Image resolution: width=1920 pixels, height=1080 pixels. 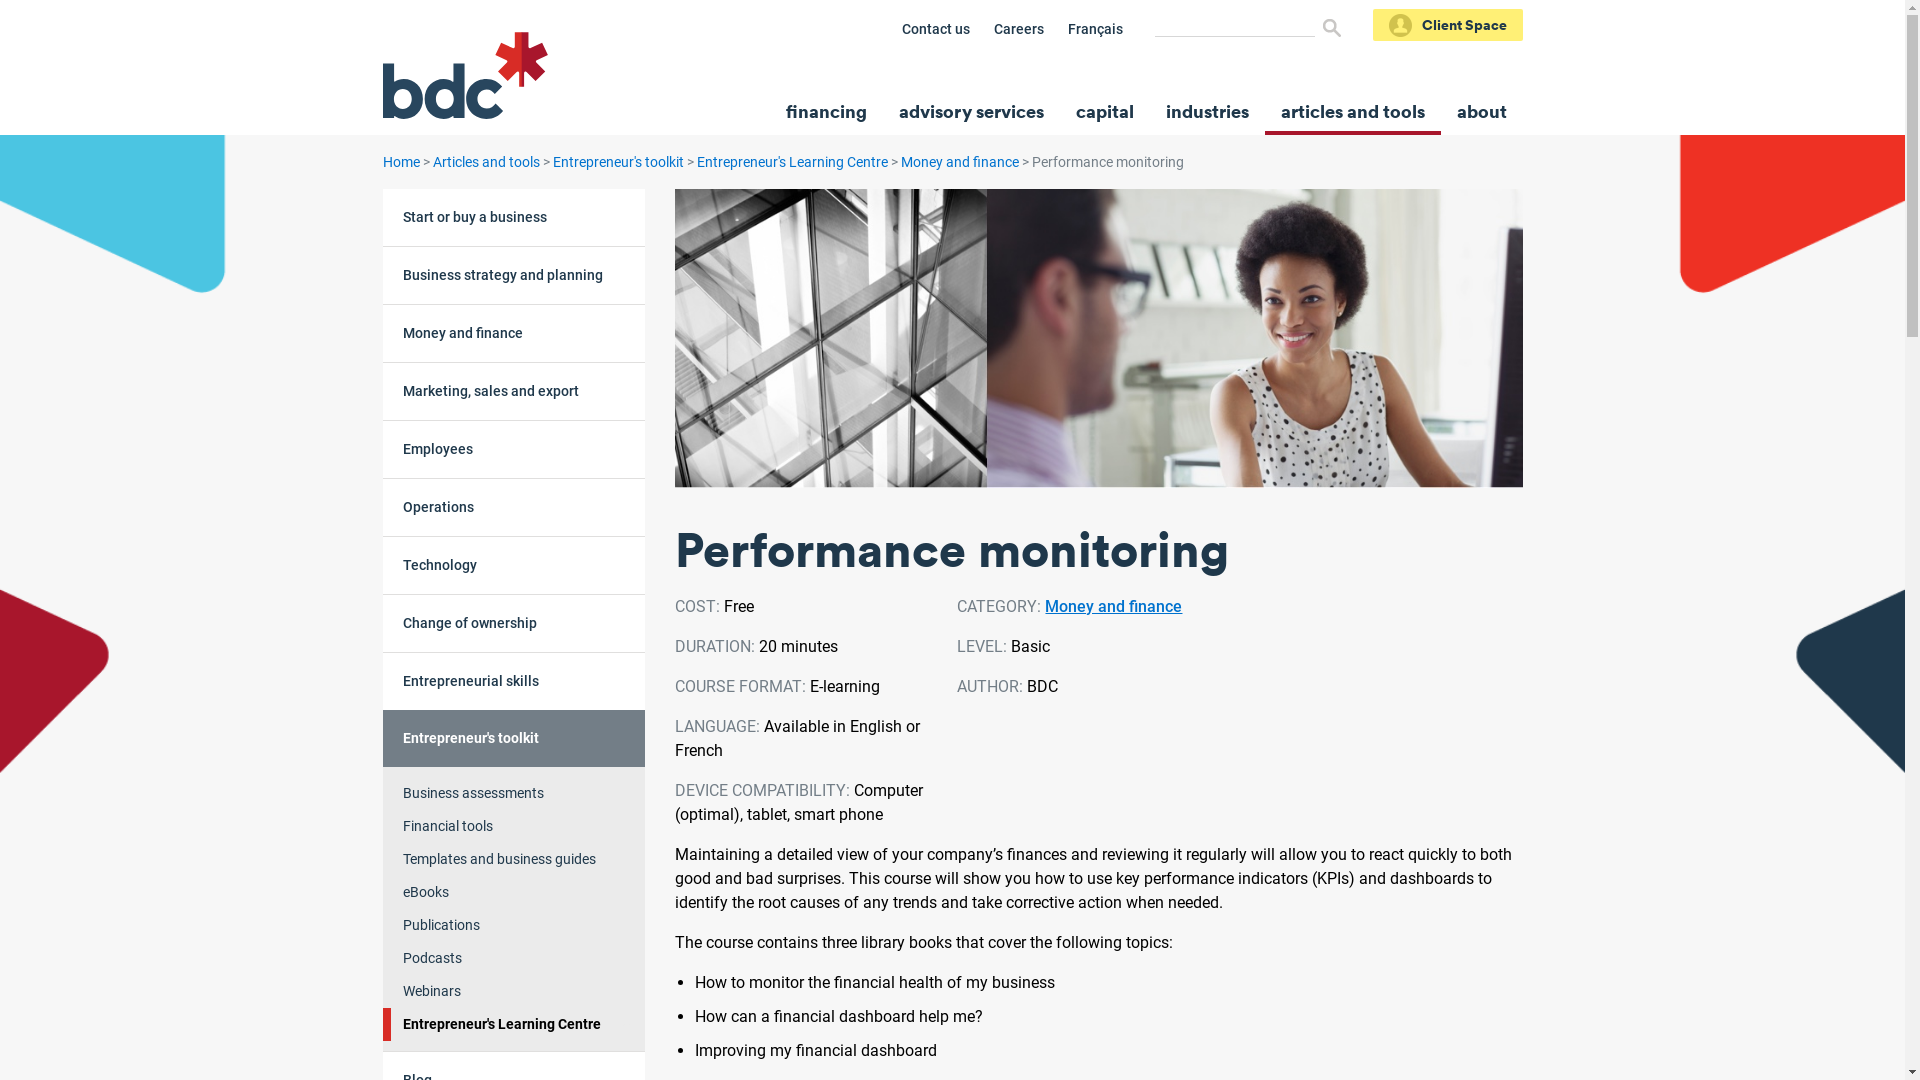 I want to click on Business strategy and planning, so click(x=514, y=275).